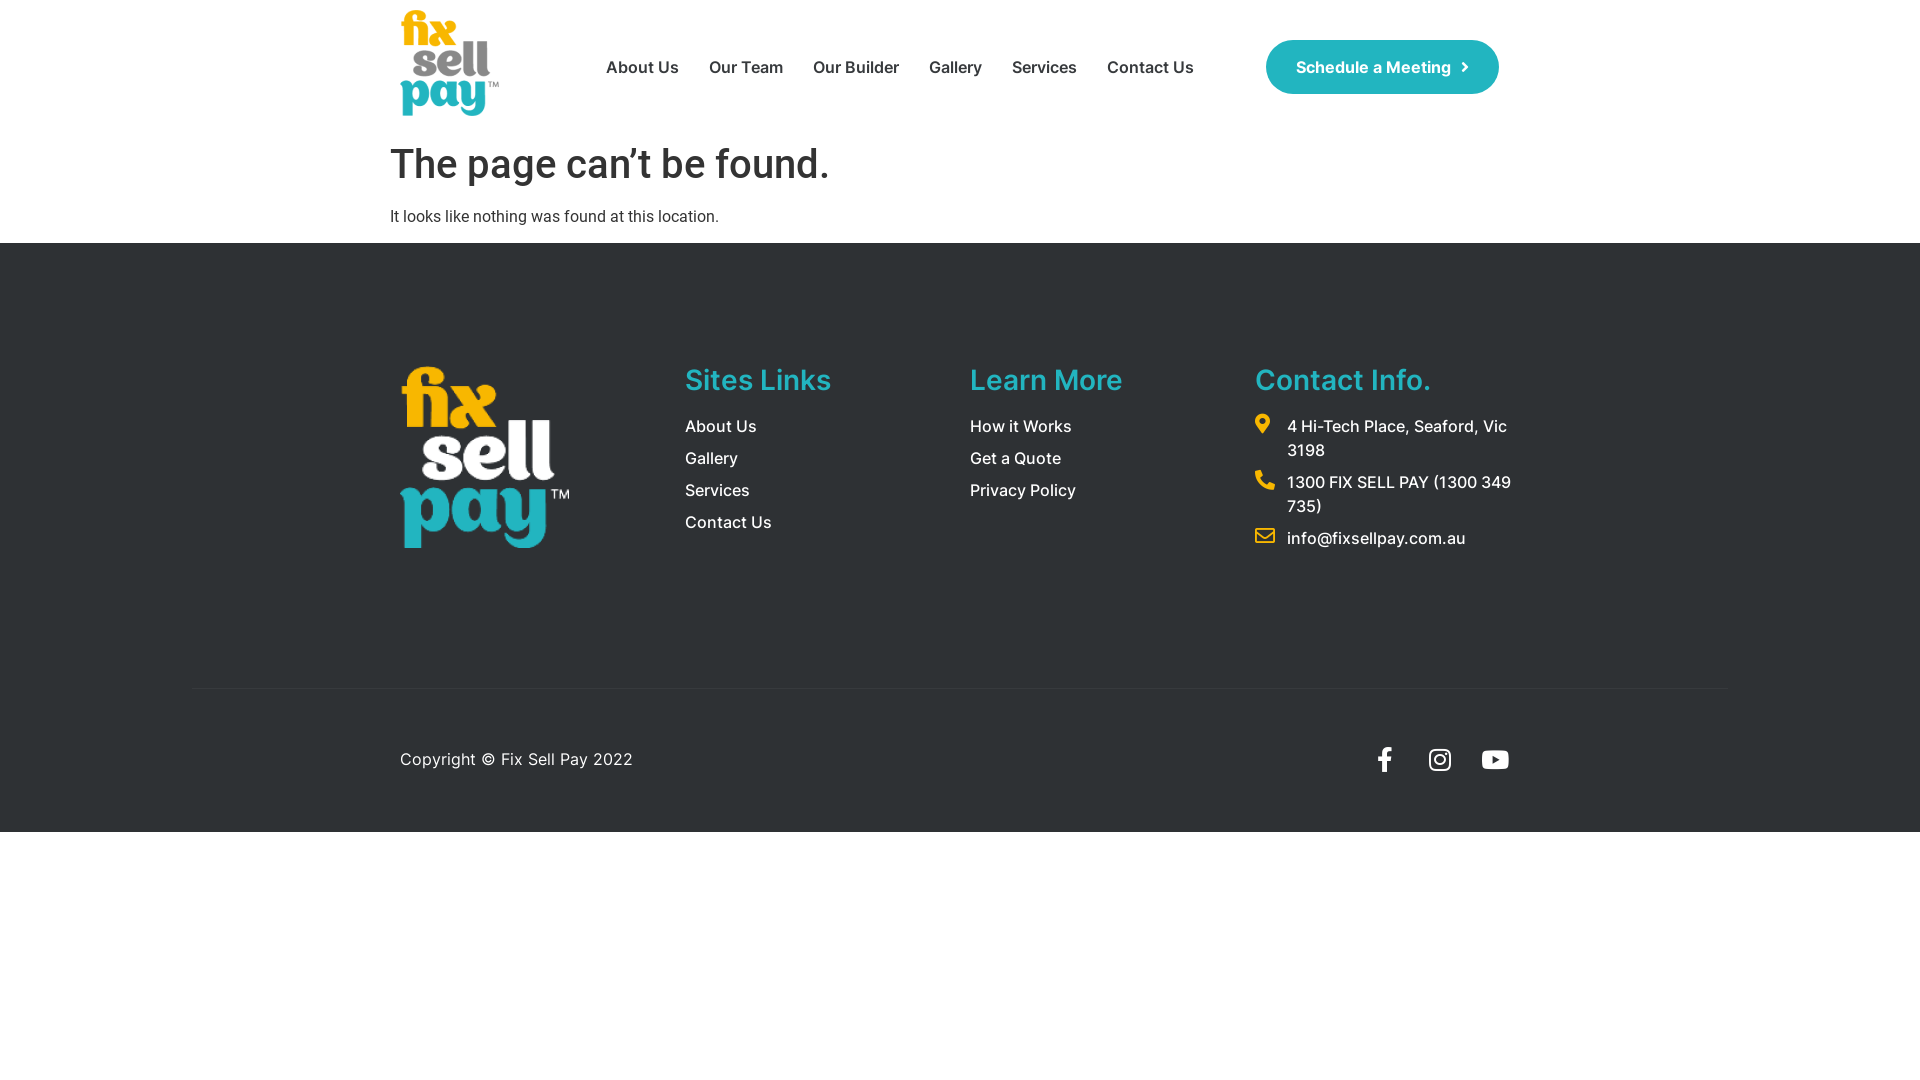  What do you see at coordinates (642, 67) in the screenshot?
I see `About Us` at bounding box center [642, 67].